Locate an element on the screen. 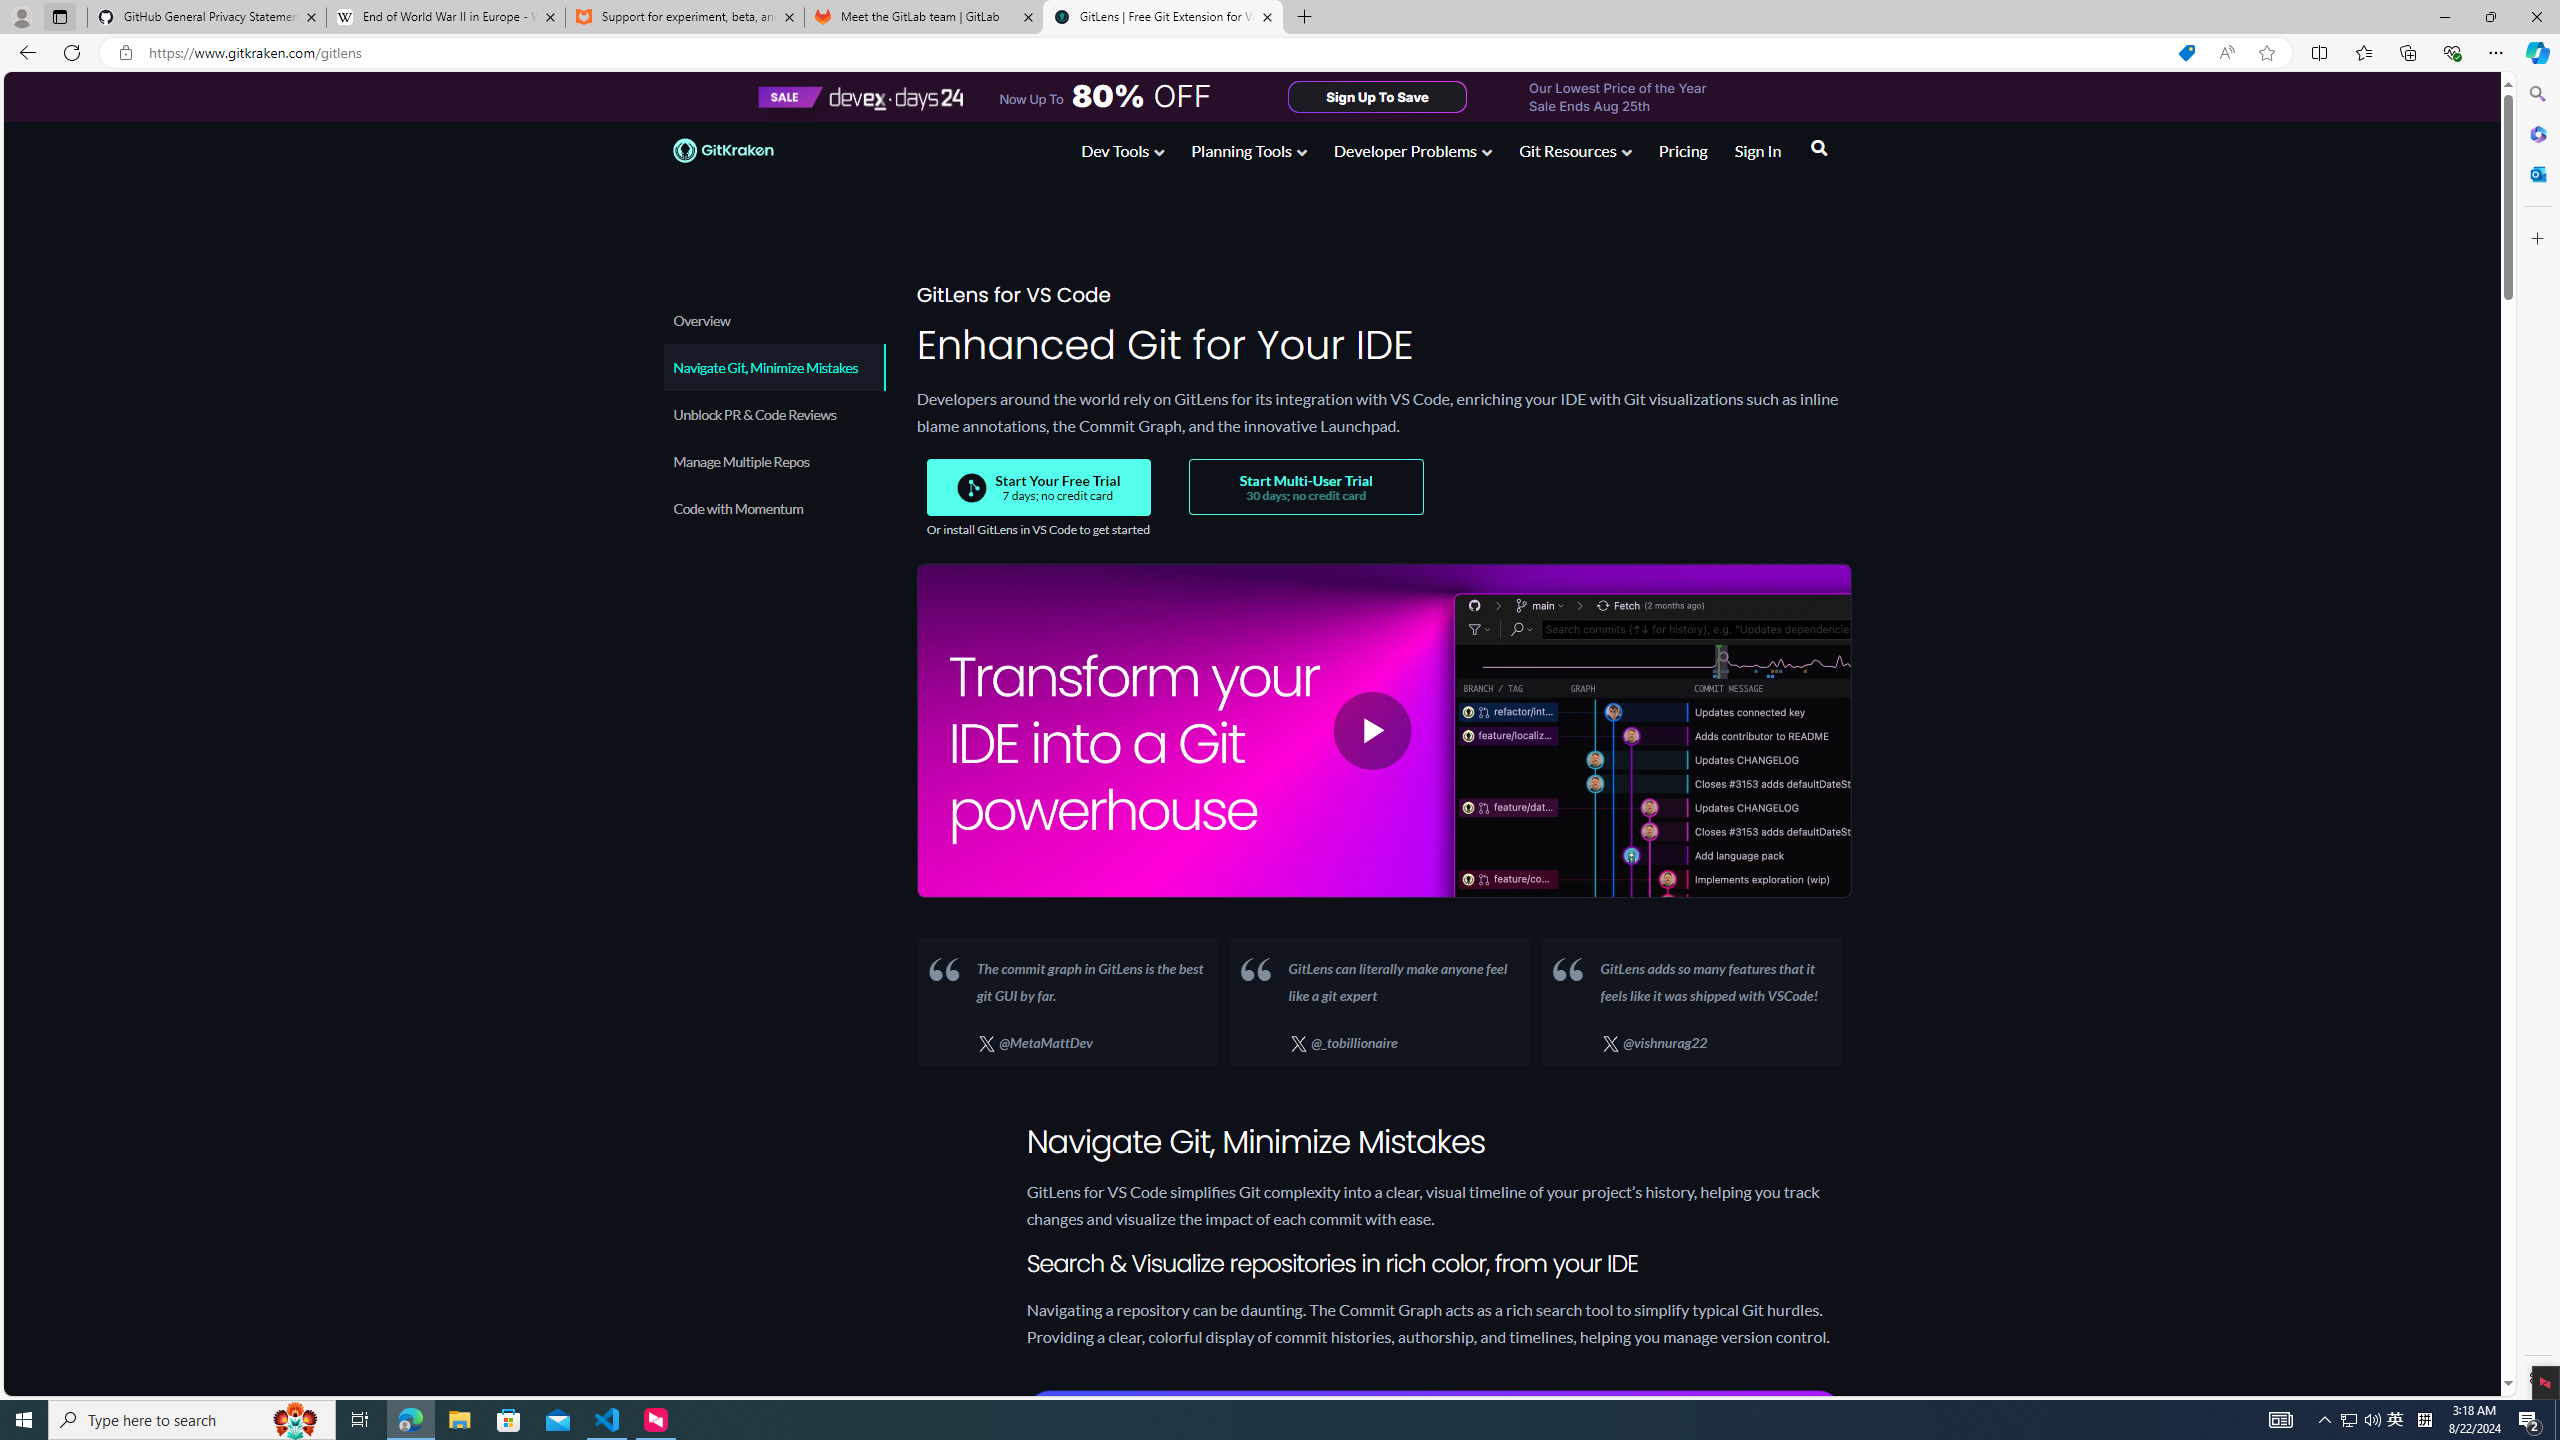 The image size is (2560, 1440). Start Your Free Trial 7 days; no credit card is located at coordinates (1039, 487).